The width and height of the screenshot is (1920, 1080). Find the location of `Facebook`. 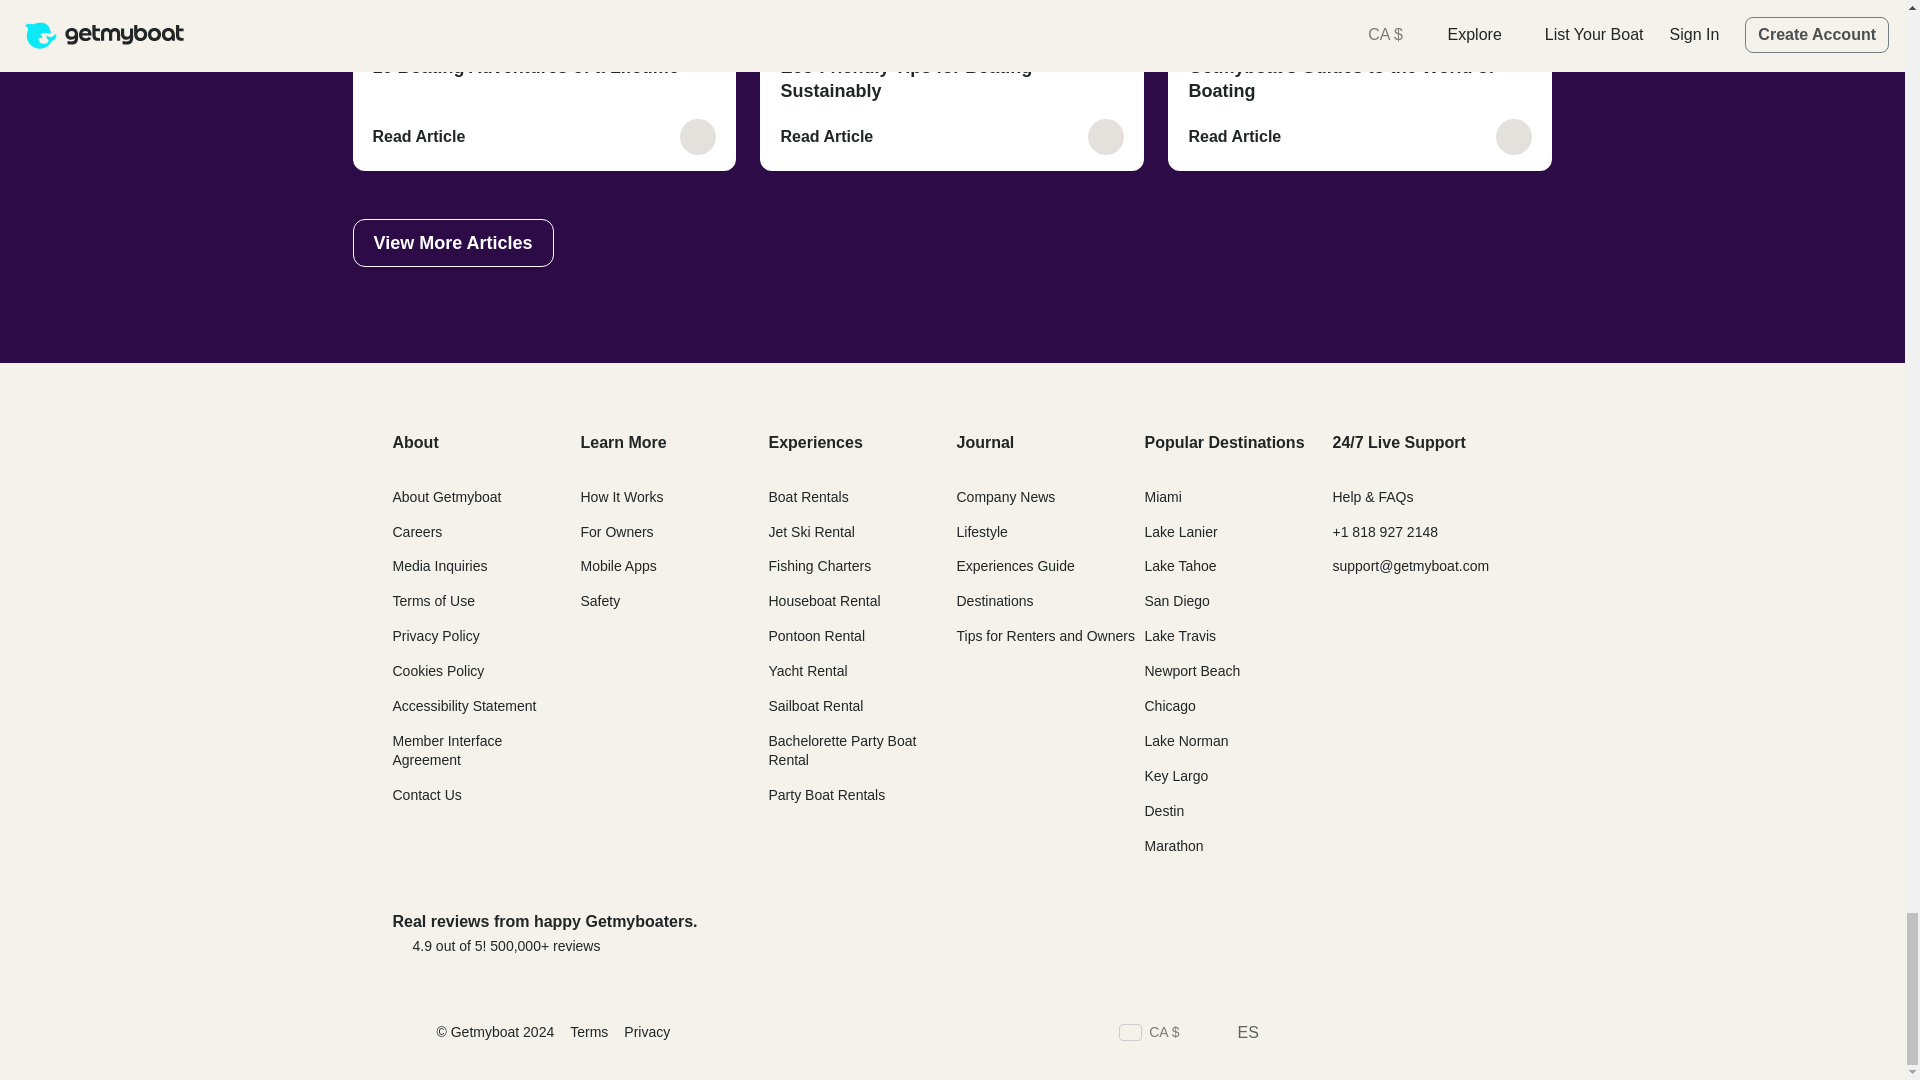

Facebook is located at coordinates (1286, 1034).